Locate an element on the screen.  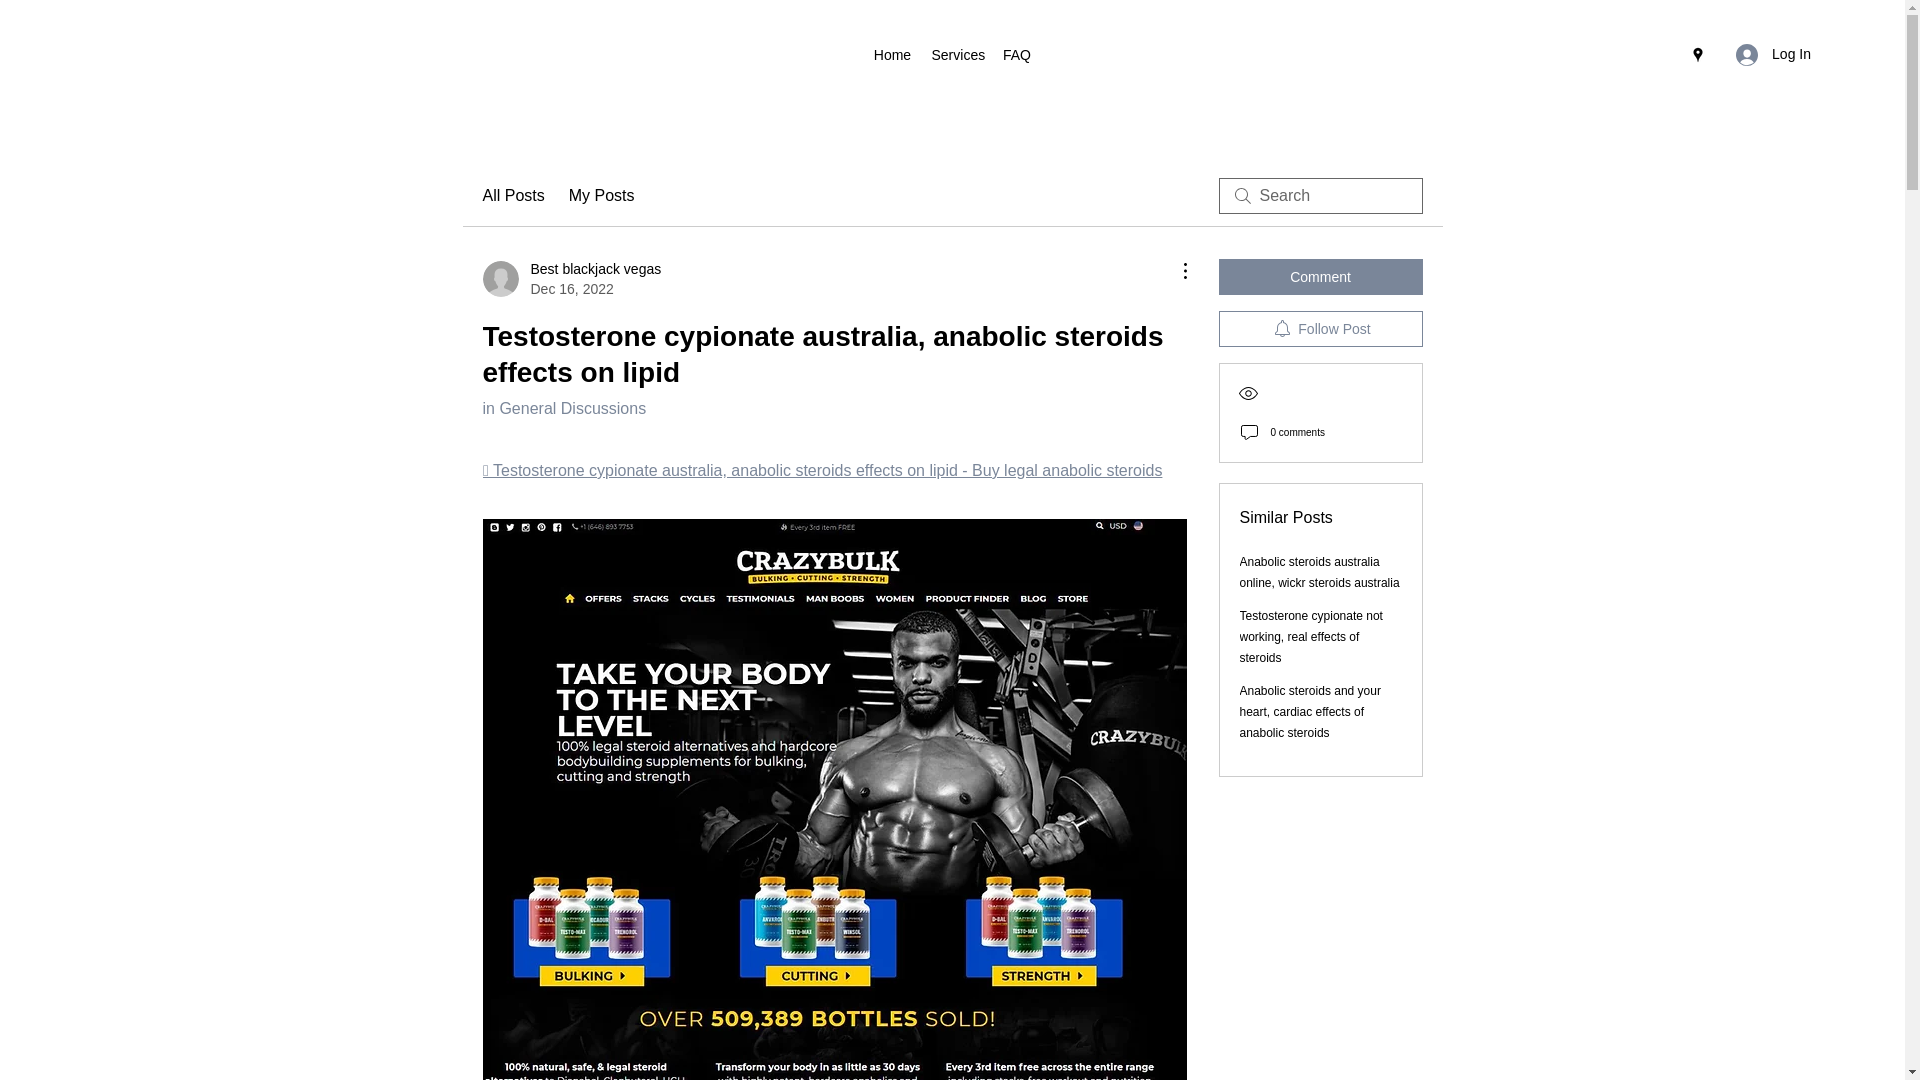
All Posts is located at coordinates (602, 196).